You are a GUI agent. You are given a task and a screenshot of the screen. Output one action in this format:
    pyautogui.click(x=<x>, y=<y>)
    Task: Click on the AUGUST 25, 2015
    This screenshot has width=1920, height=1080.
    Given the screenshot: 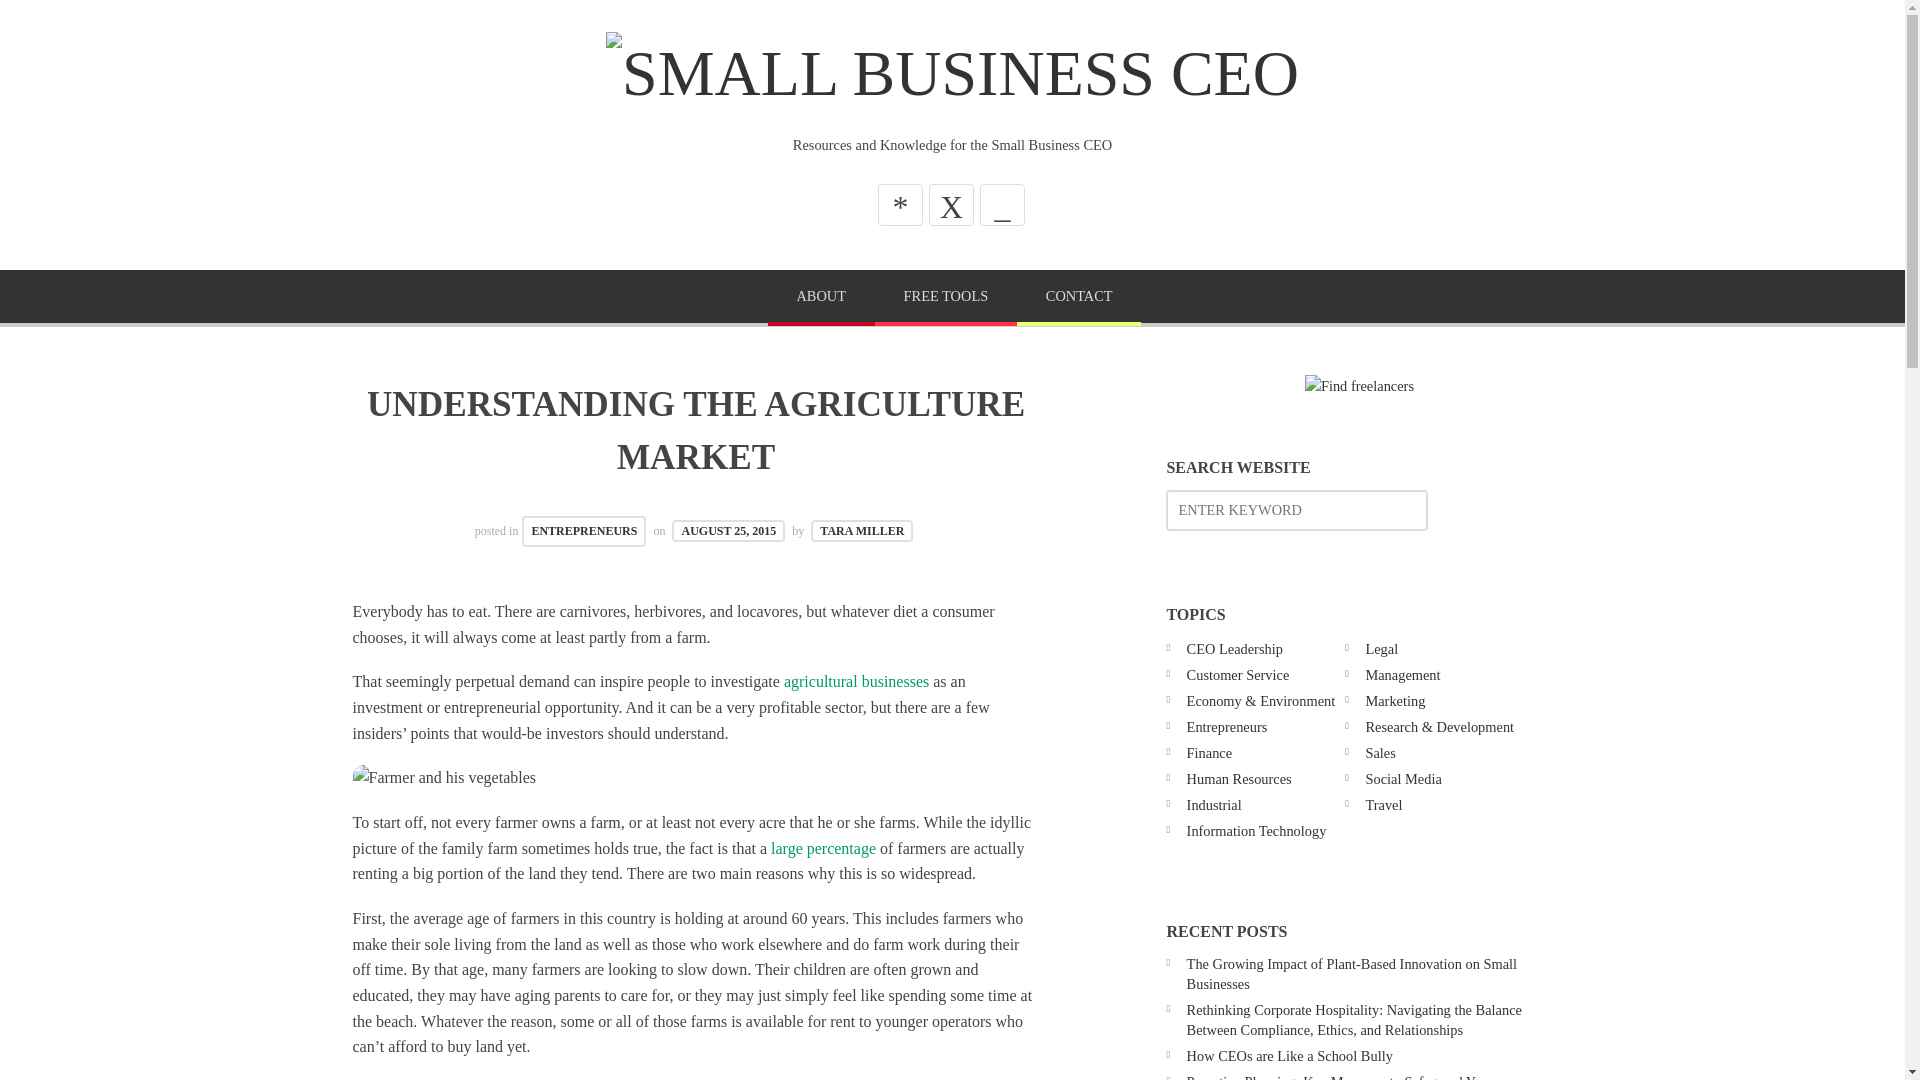 What is the action you would take?
    pyautogui.click(x=728, y=530)
    